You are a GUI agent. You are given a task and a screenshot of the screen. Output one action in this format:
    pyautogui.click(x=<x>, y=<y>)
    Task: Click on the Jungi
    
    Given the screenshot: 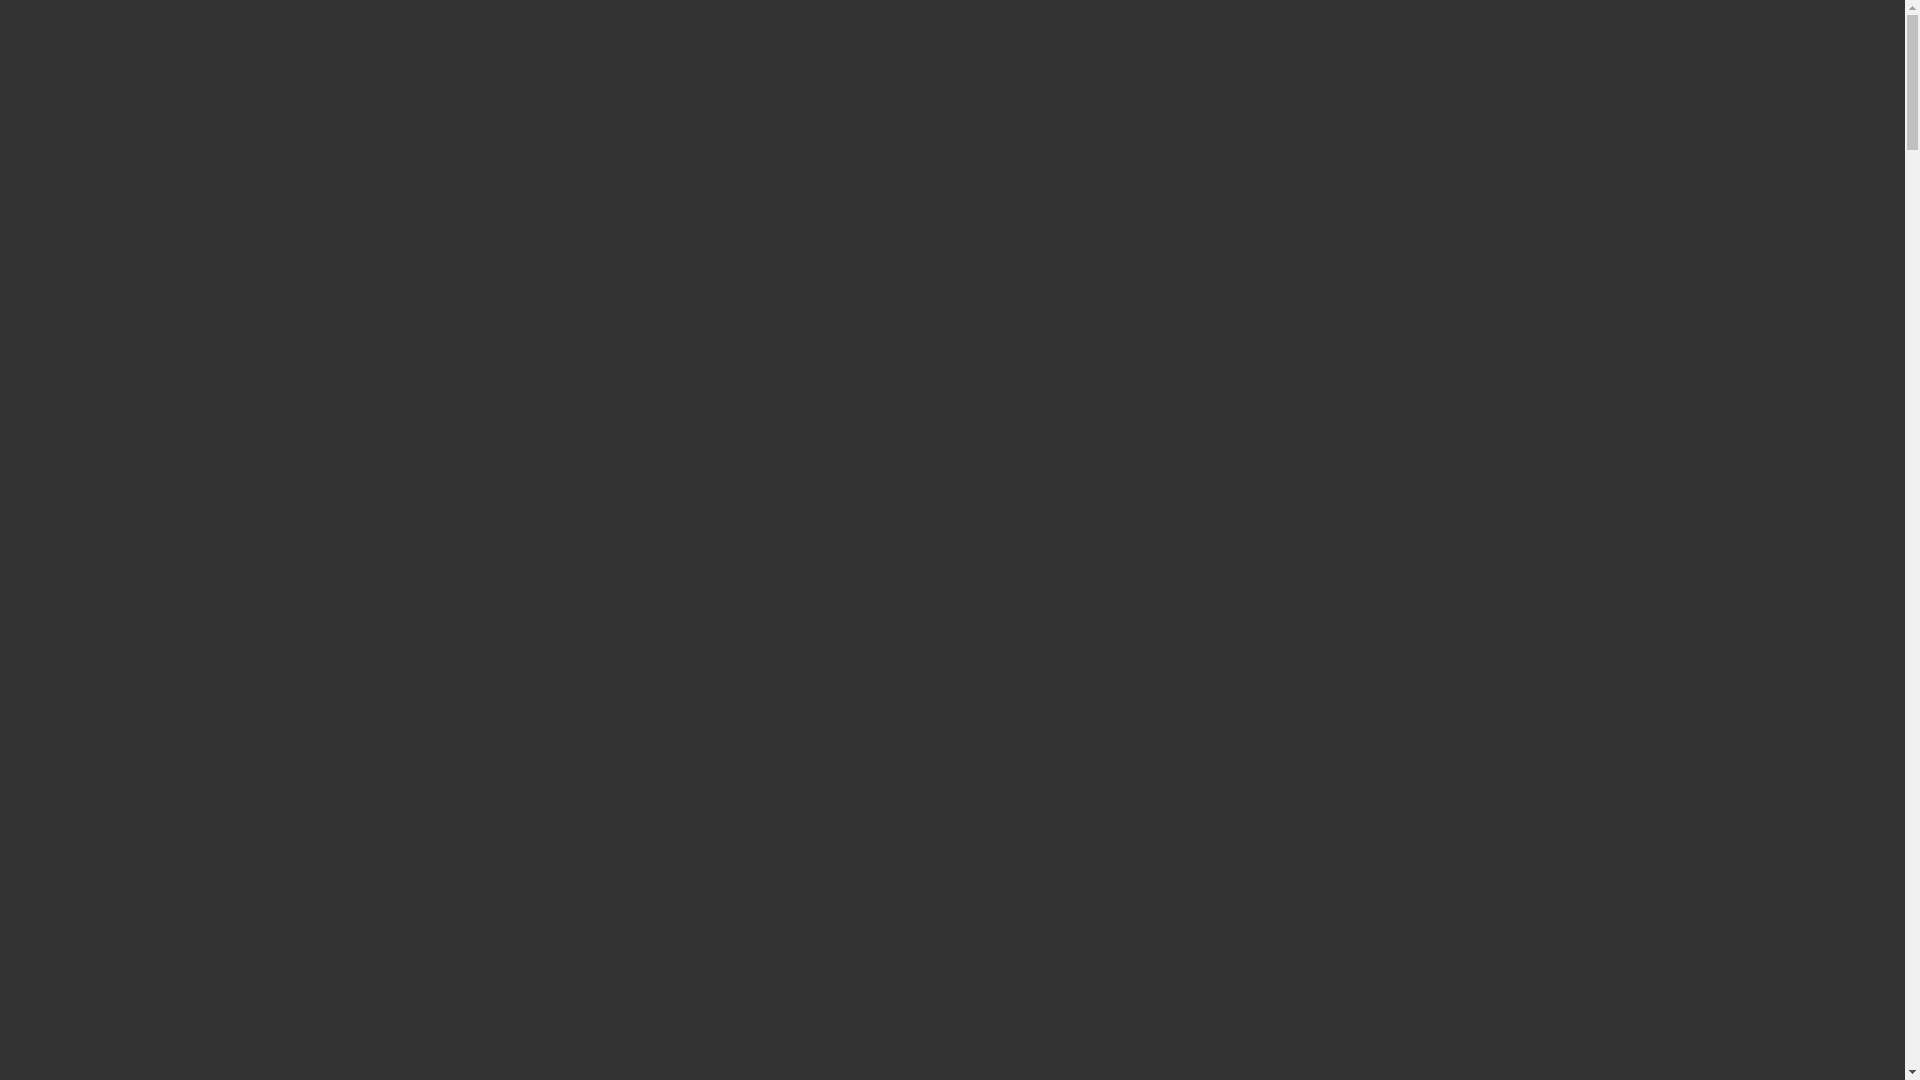 What is the action you would take?
    pyautogui.click(x=58, y=614)
    